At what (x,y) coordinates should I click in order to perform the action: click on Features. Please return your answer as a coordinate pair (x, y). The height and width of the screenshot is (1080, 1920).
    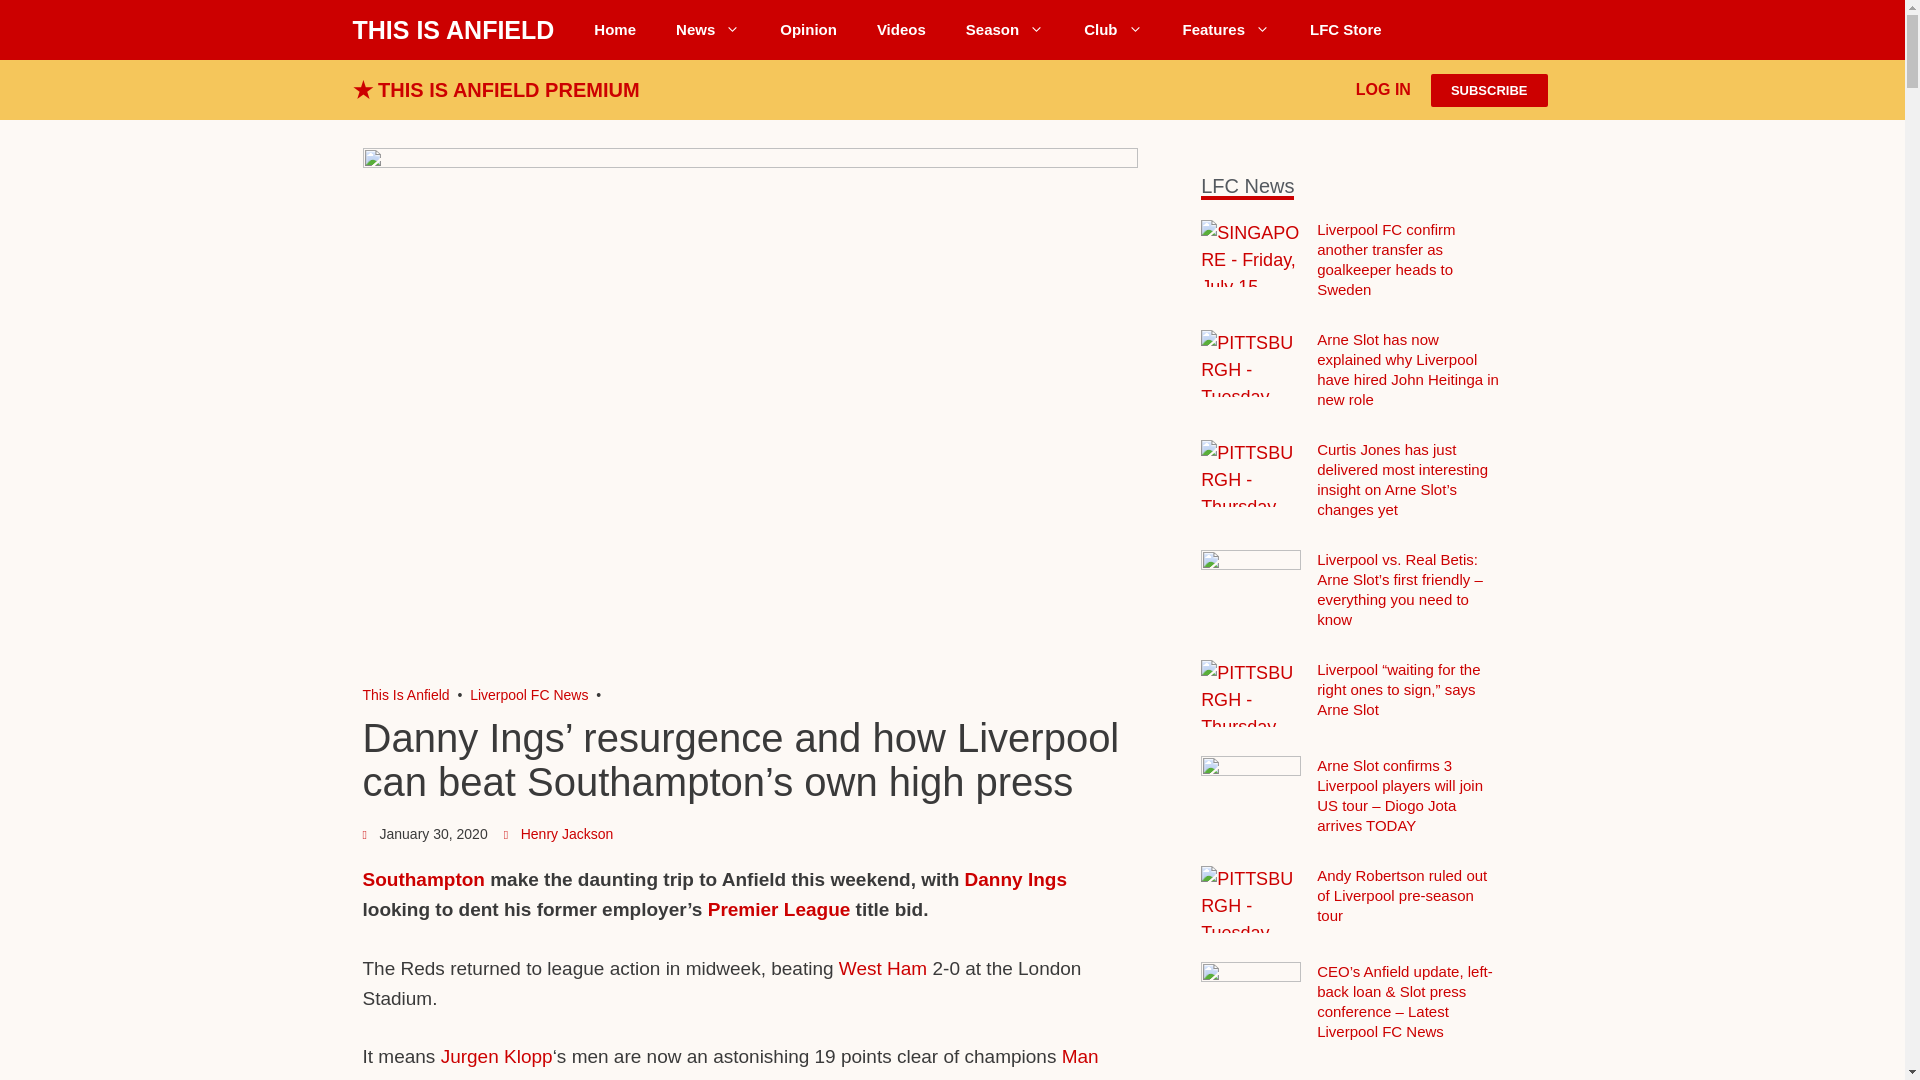
    Looking at the image, I should click on (1226, 30).